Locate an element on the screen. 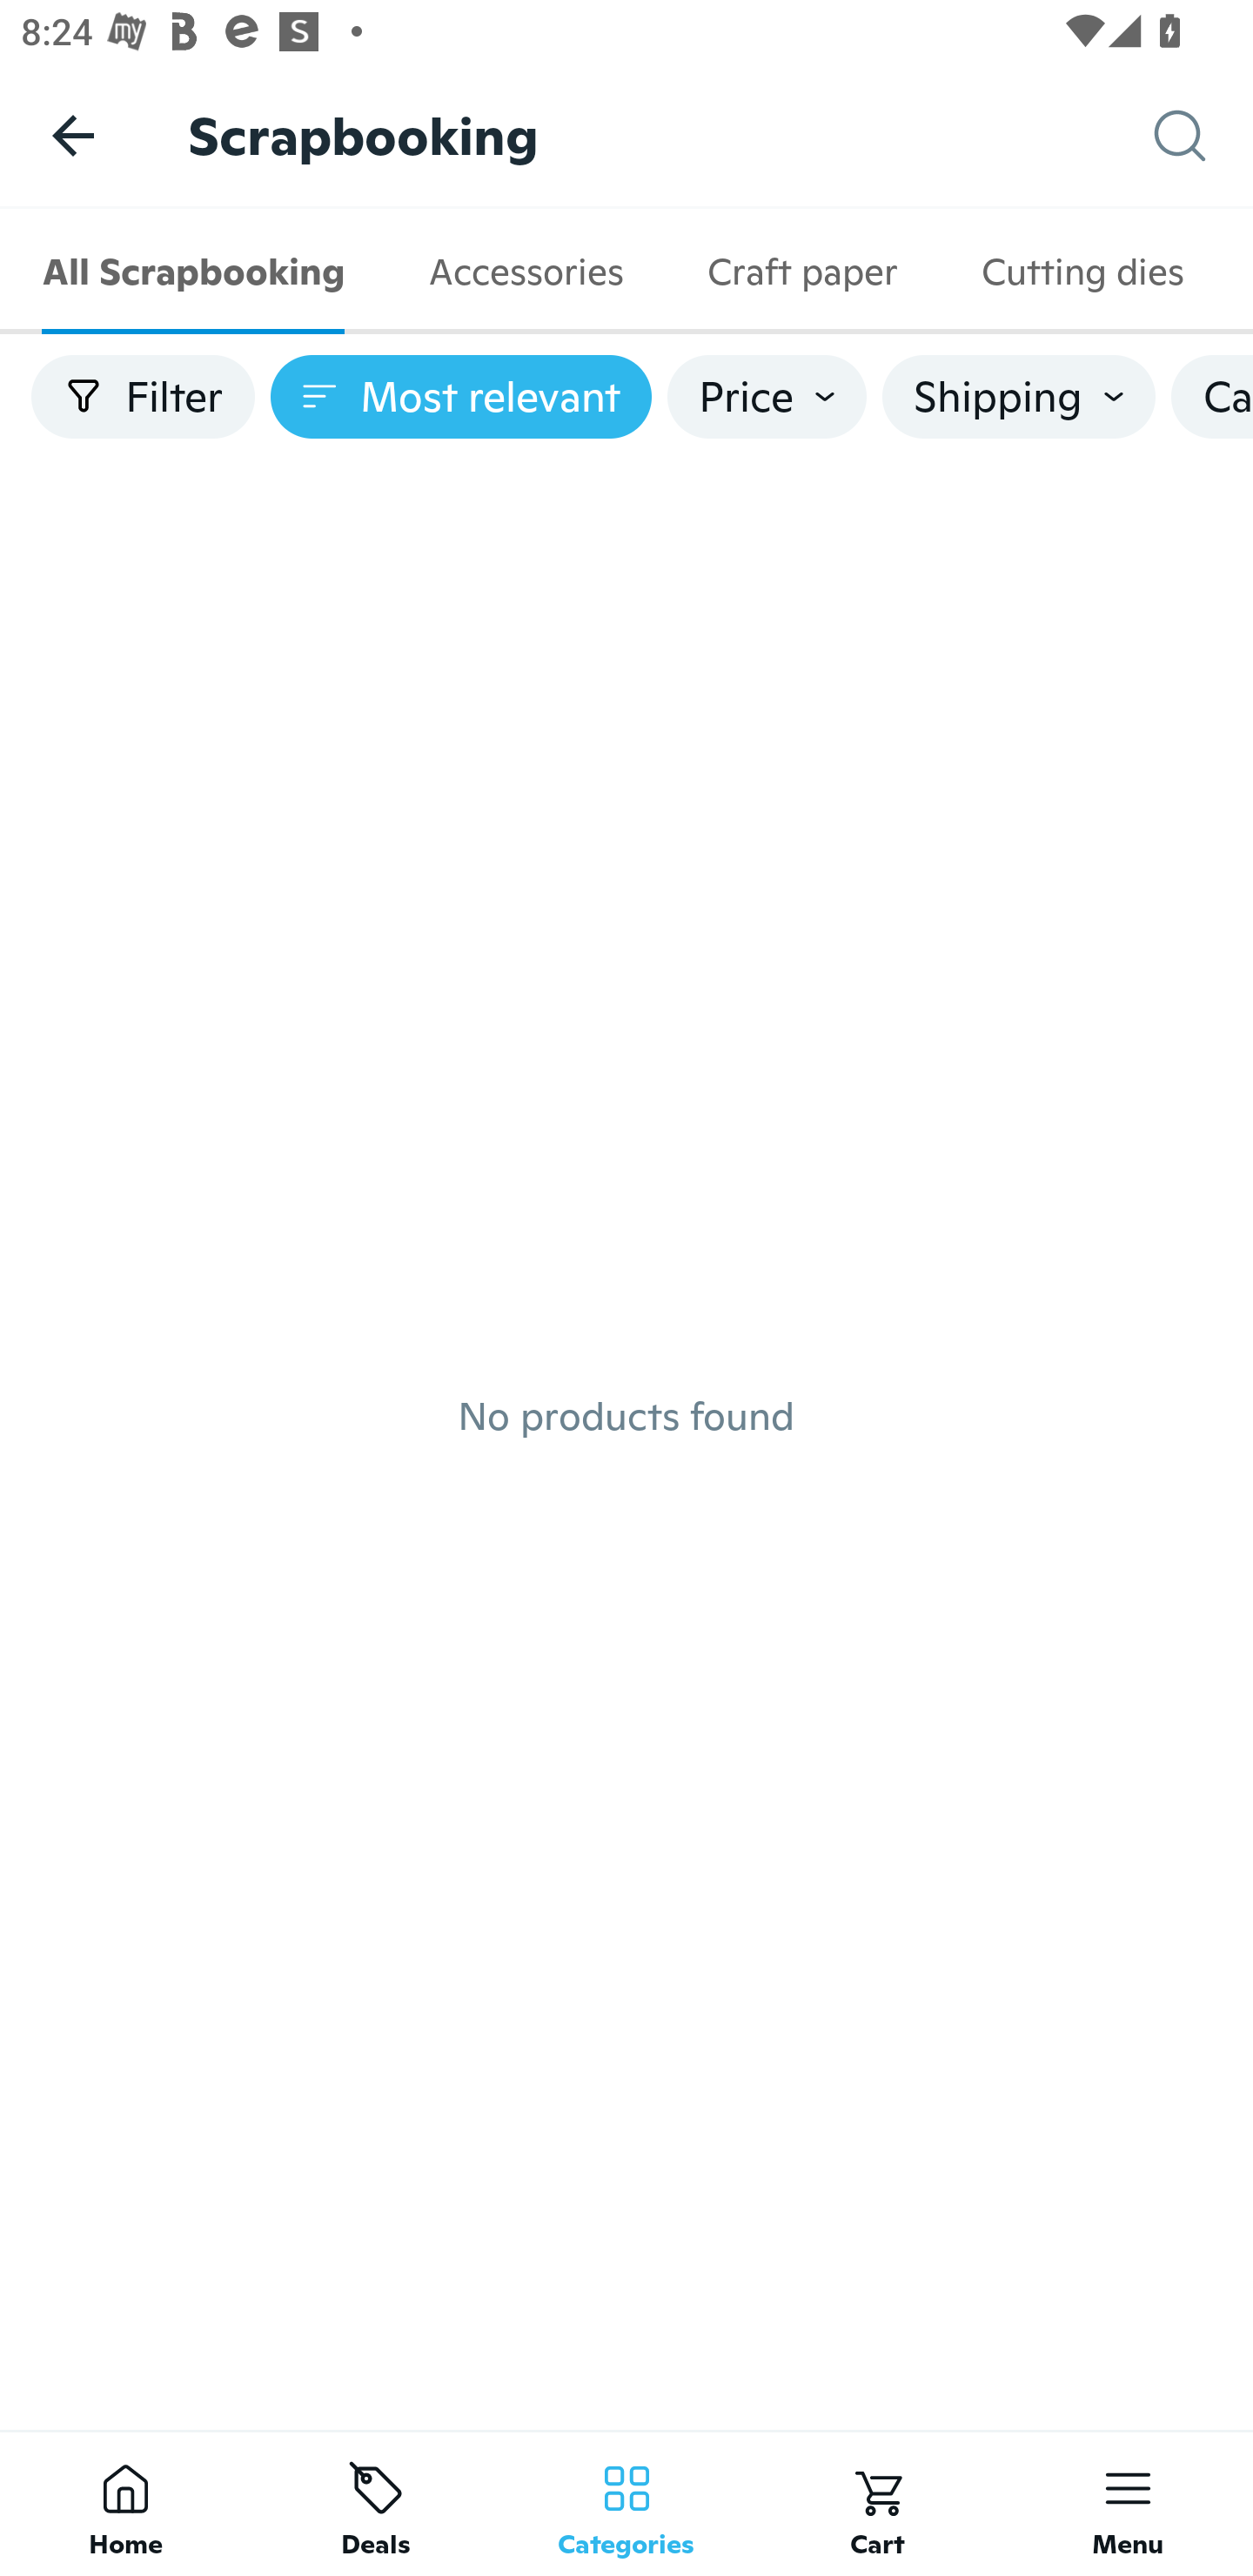 The image size is (1253, 2576). All Scrapbooking is located at coordinates (193, 272).